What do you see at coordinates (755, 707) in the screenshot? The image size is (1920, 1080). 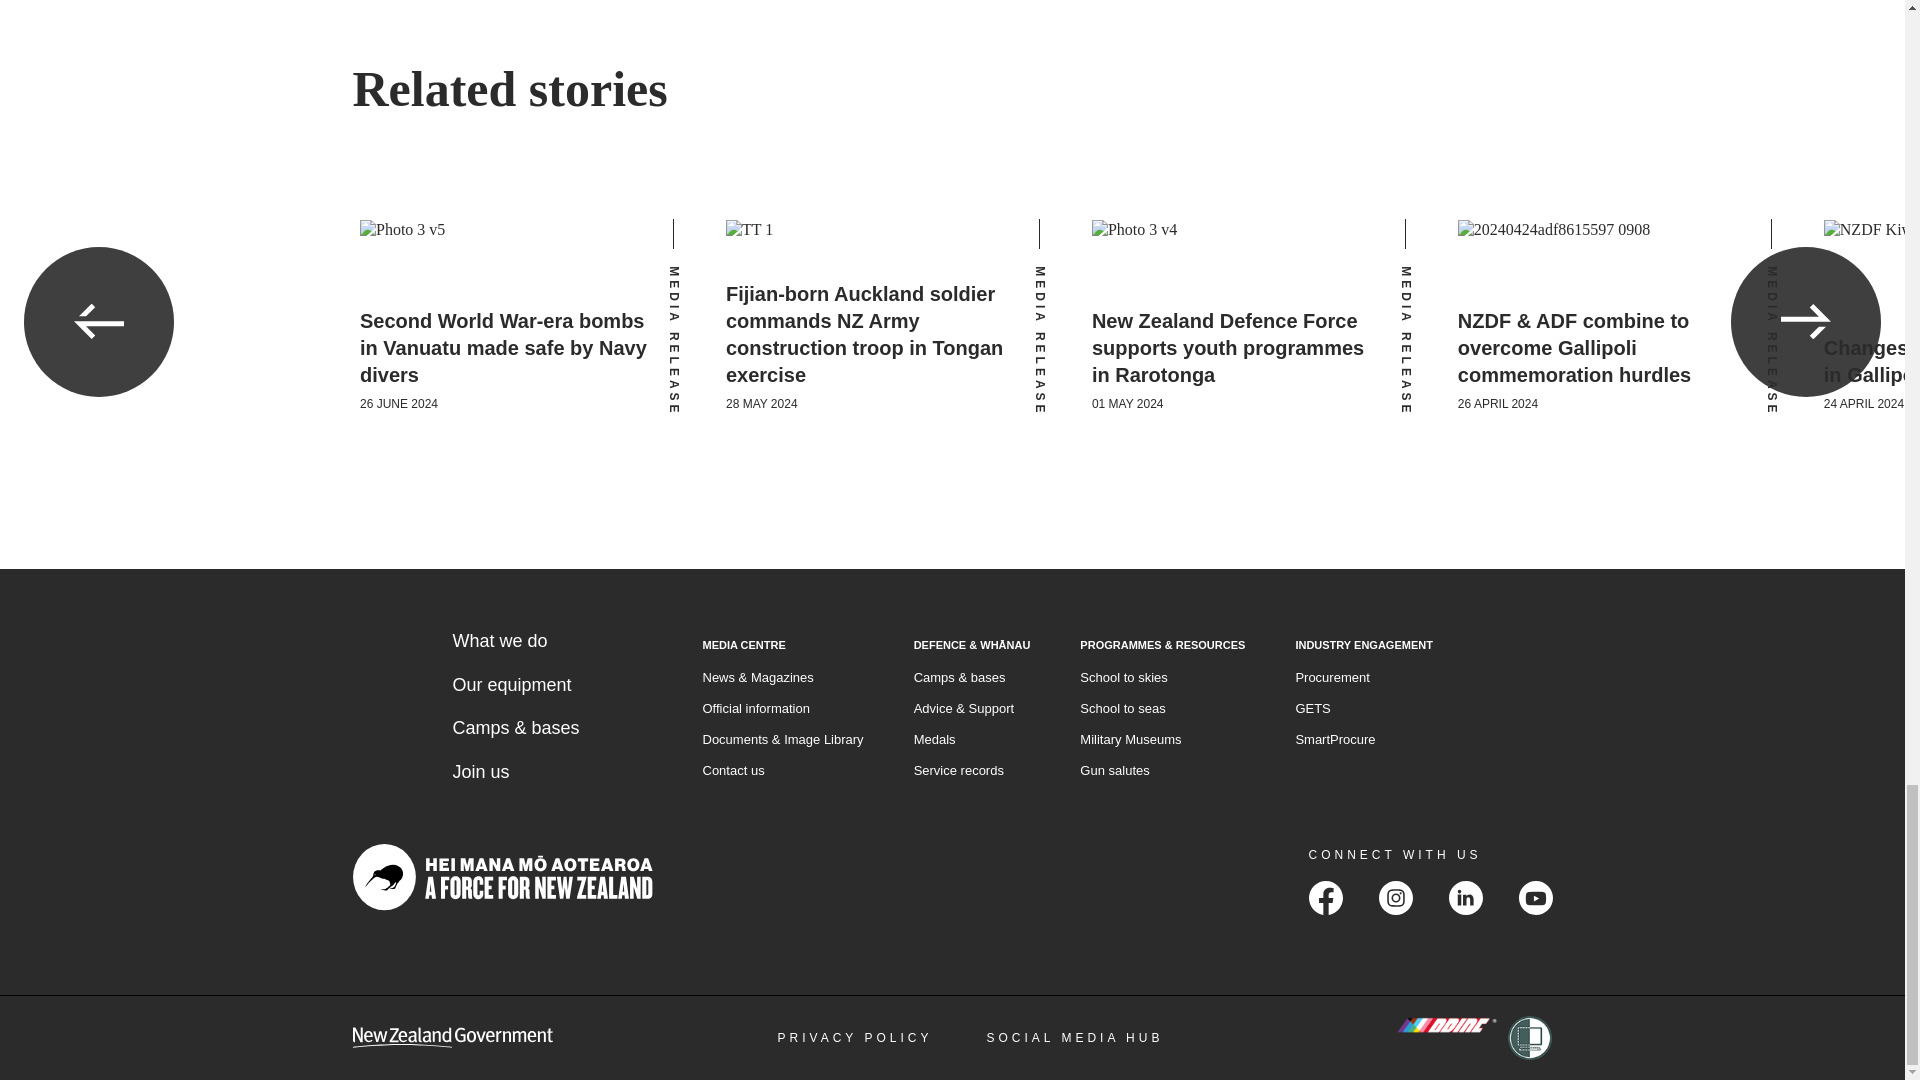 I see `Official information` at bounding box center [755, 707].